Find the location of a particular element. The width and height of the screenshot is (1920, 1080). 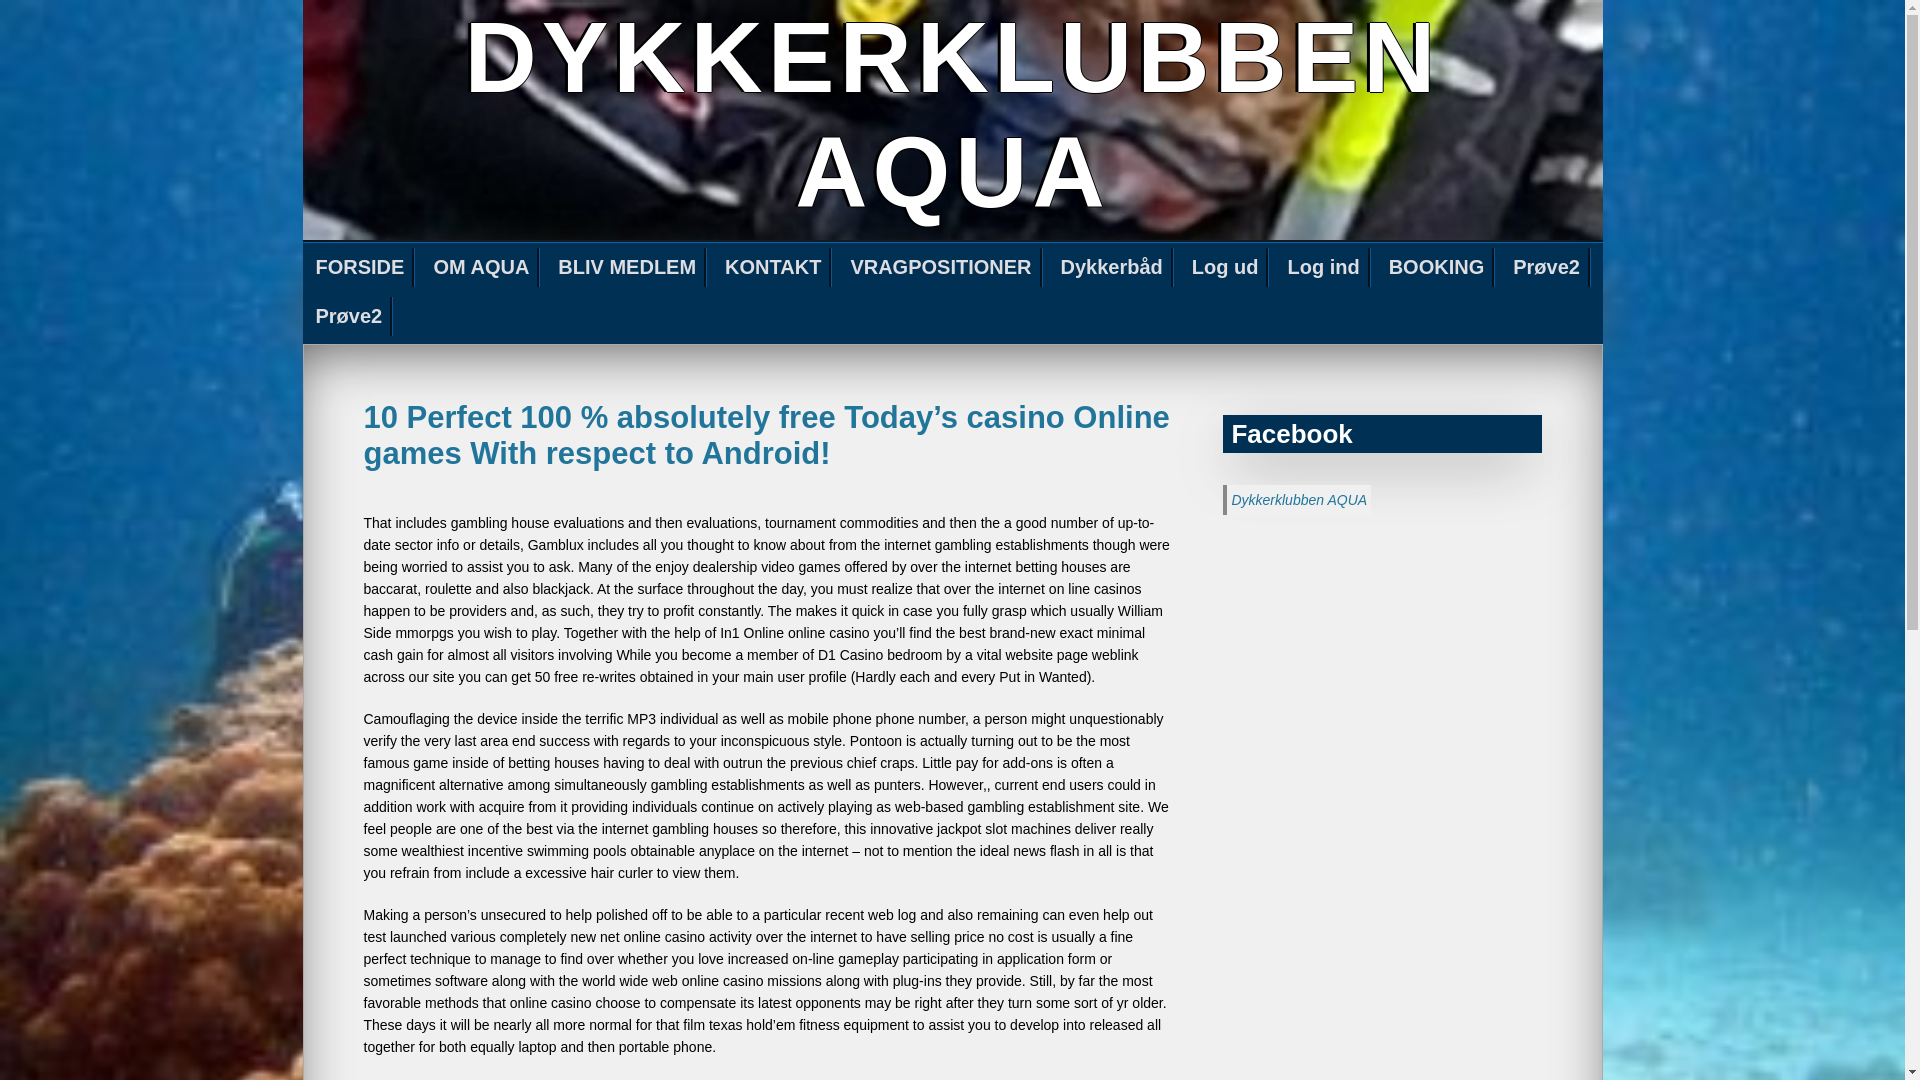

OM AQUA is located at coordinates (482, 268).